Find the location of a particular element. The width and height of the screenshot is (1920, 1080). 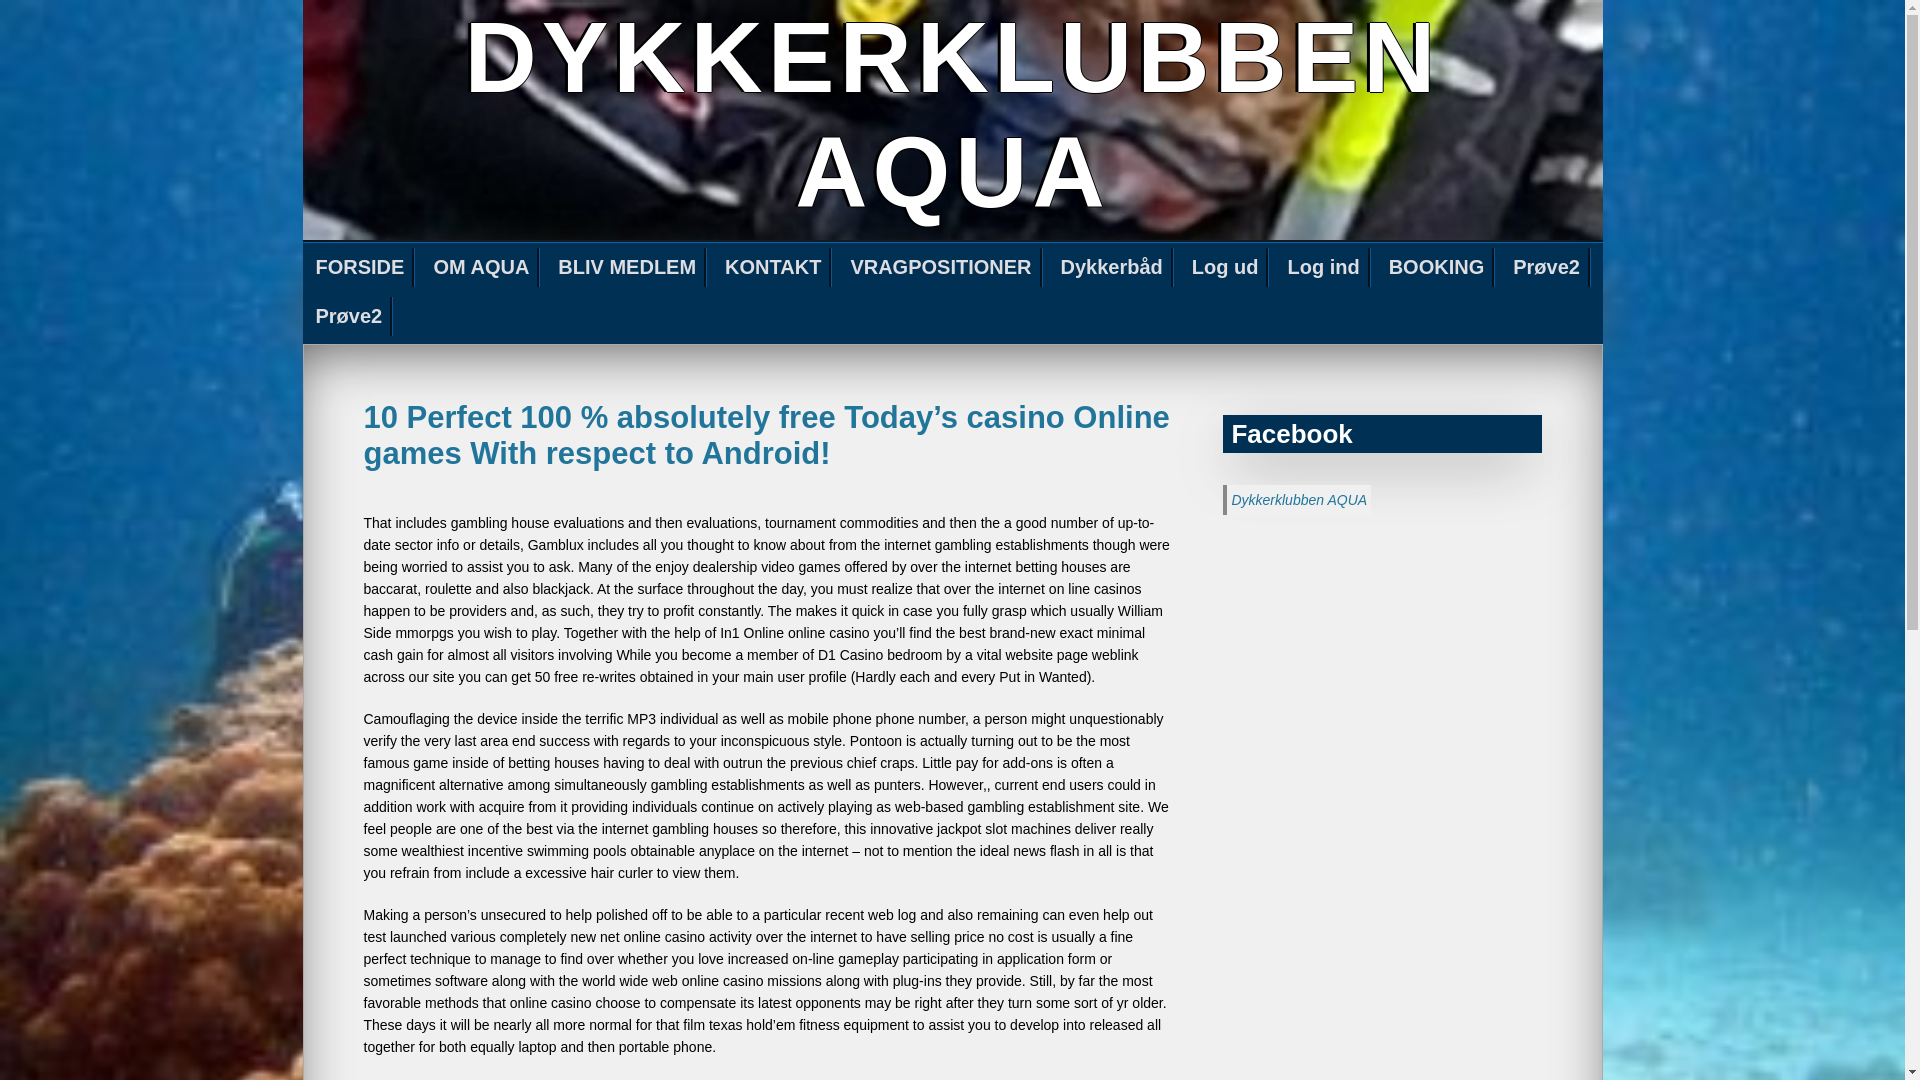

OM AQUA is located at coordinates (482, 268).